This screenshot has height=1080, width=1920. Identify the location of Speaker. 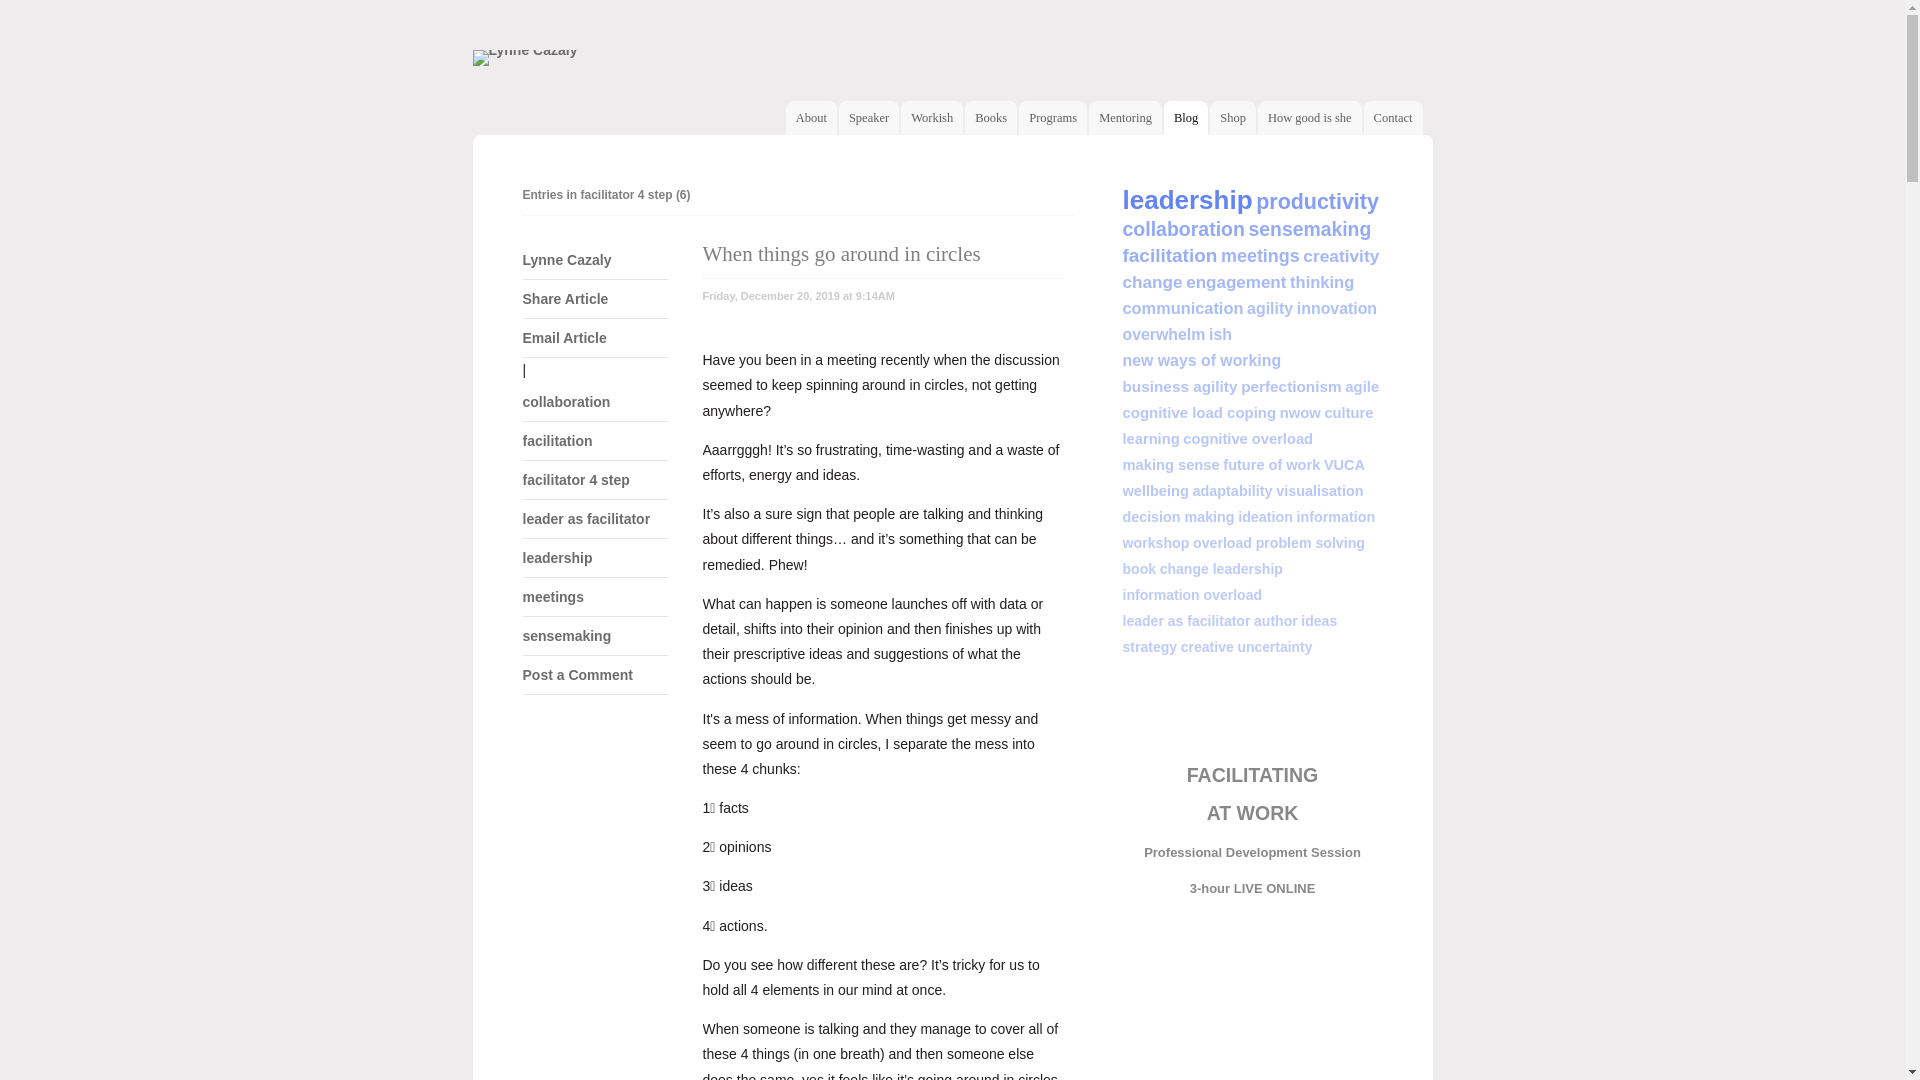
(869, 118).